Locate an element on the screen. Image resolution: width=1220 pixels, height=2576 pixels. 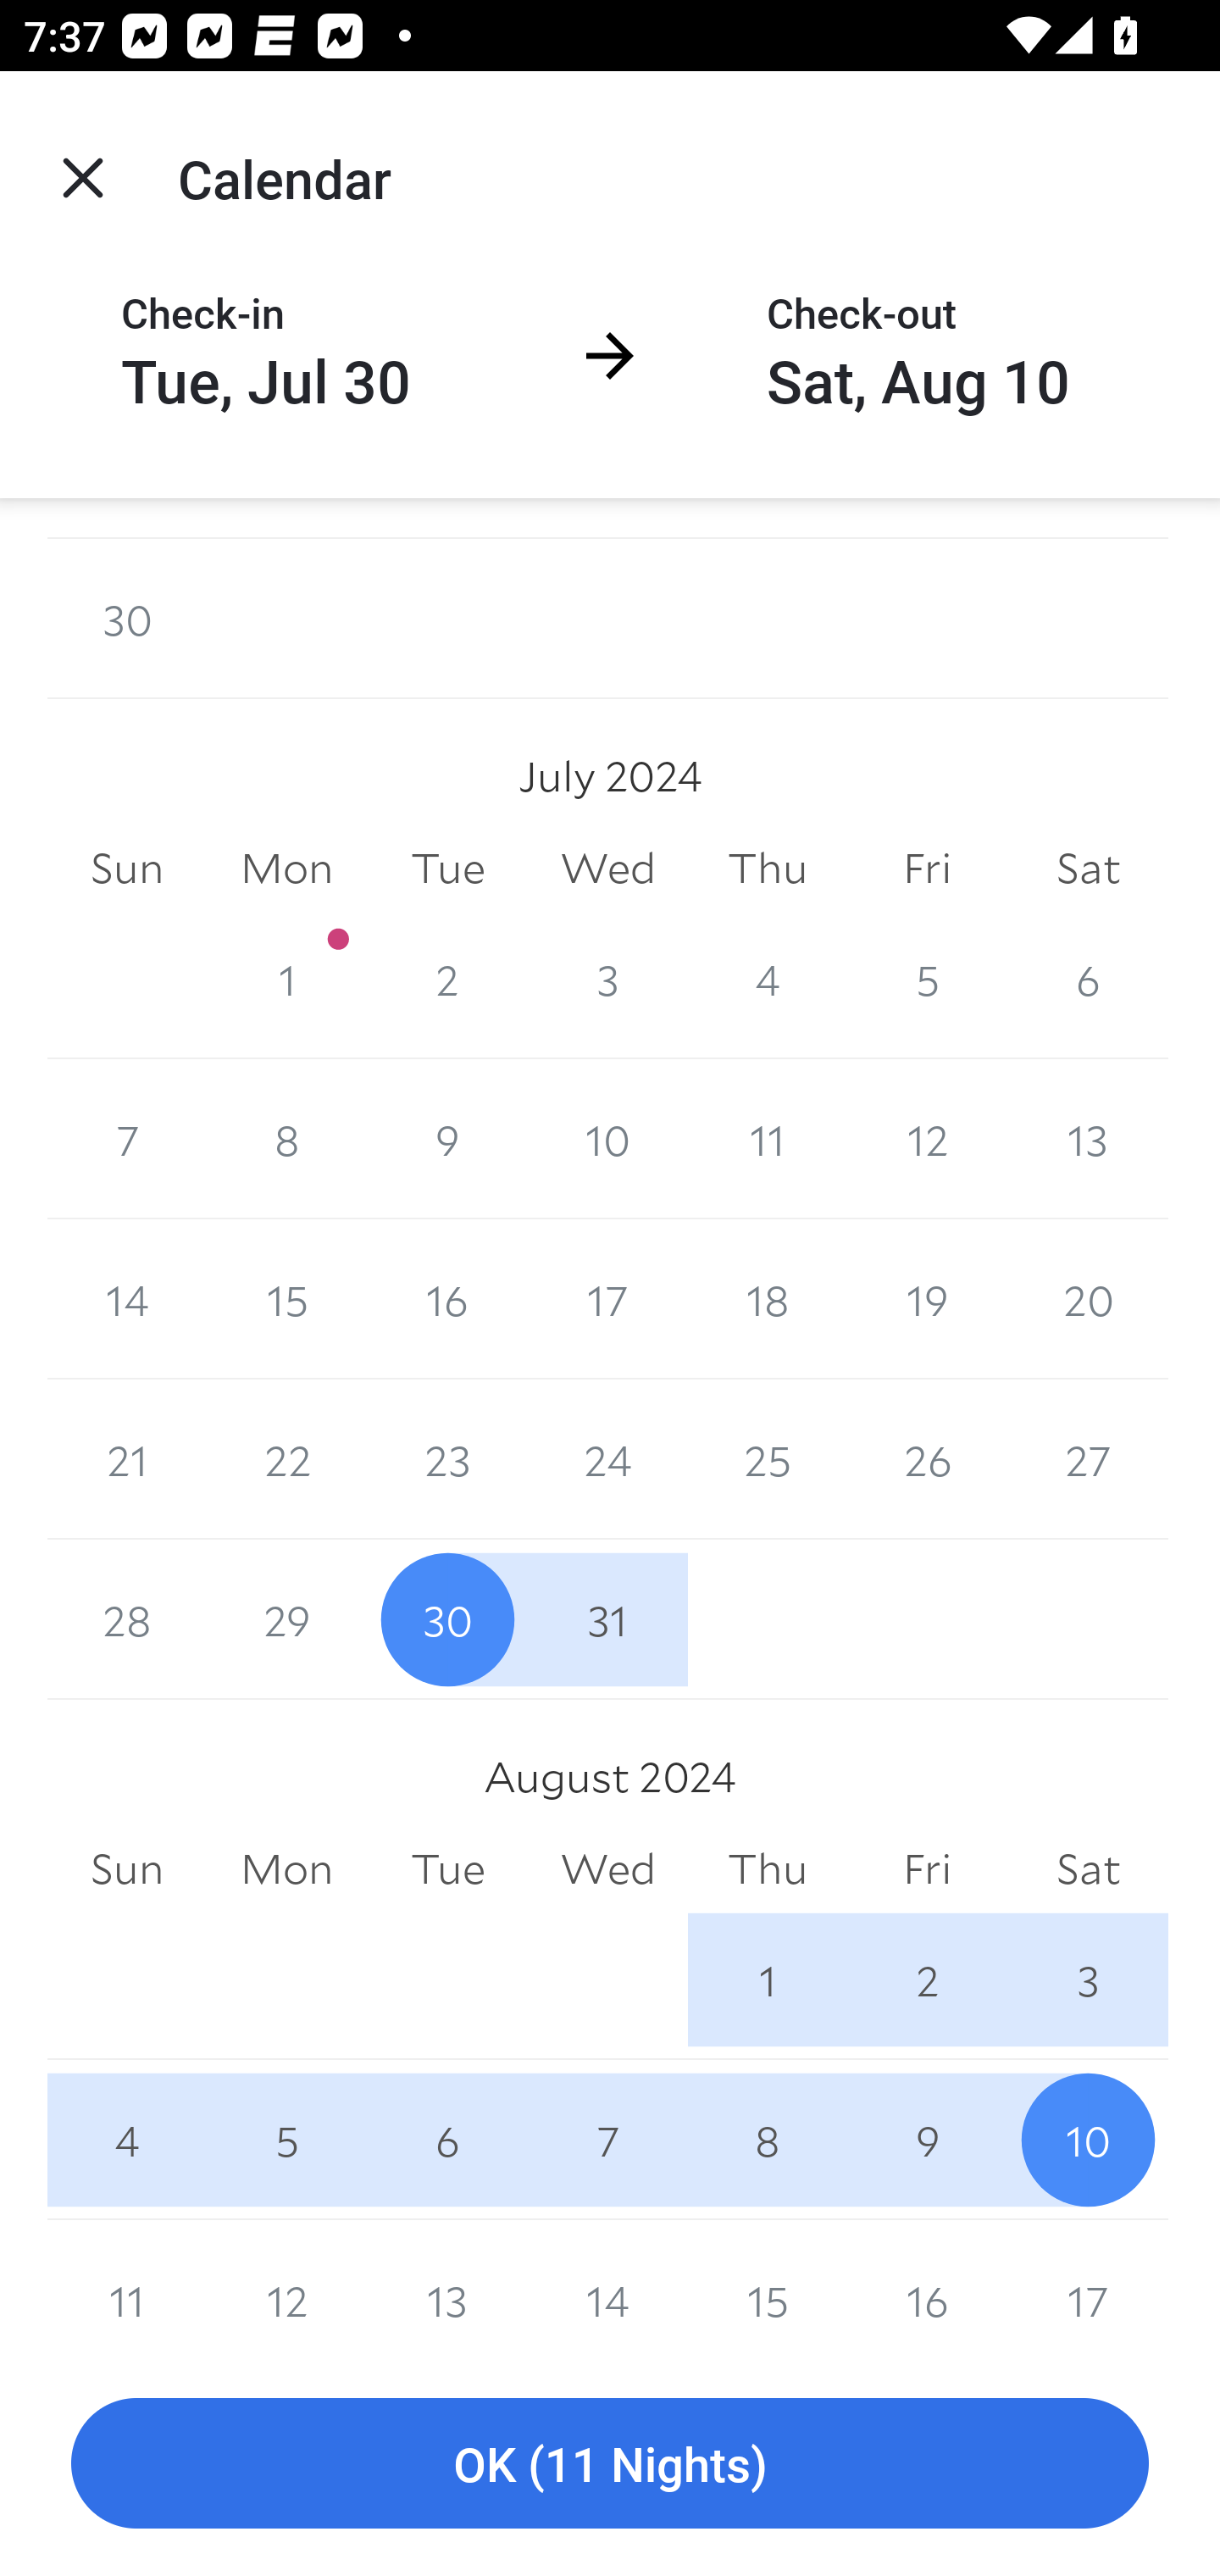
17 17 July 2024 is located at coordinates (608, 1299).